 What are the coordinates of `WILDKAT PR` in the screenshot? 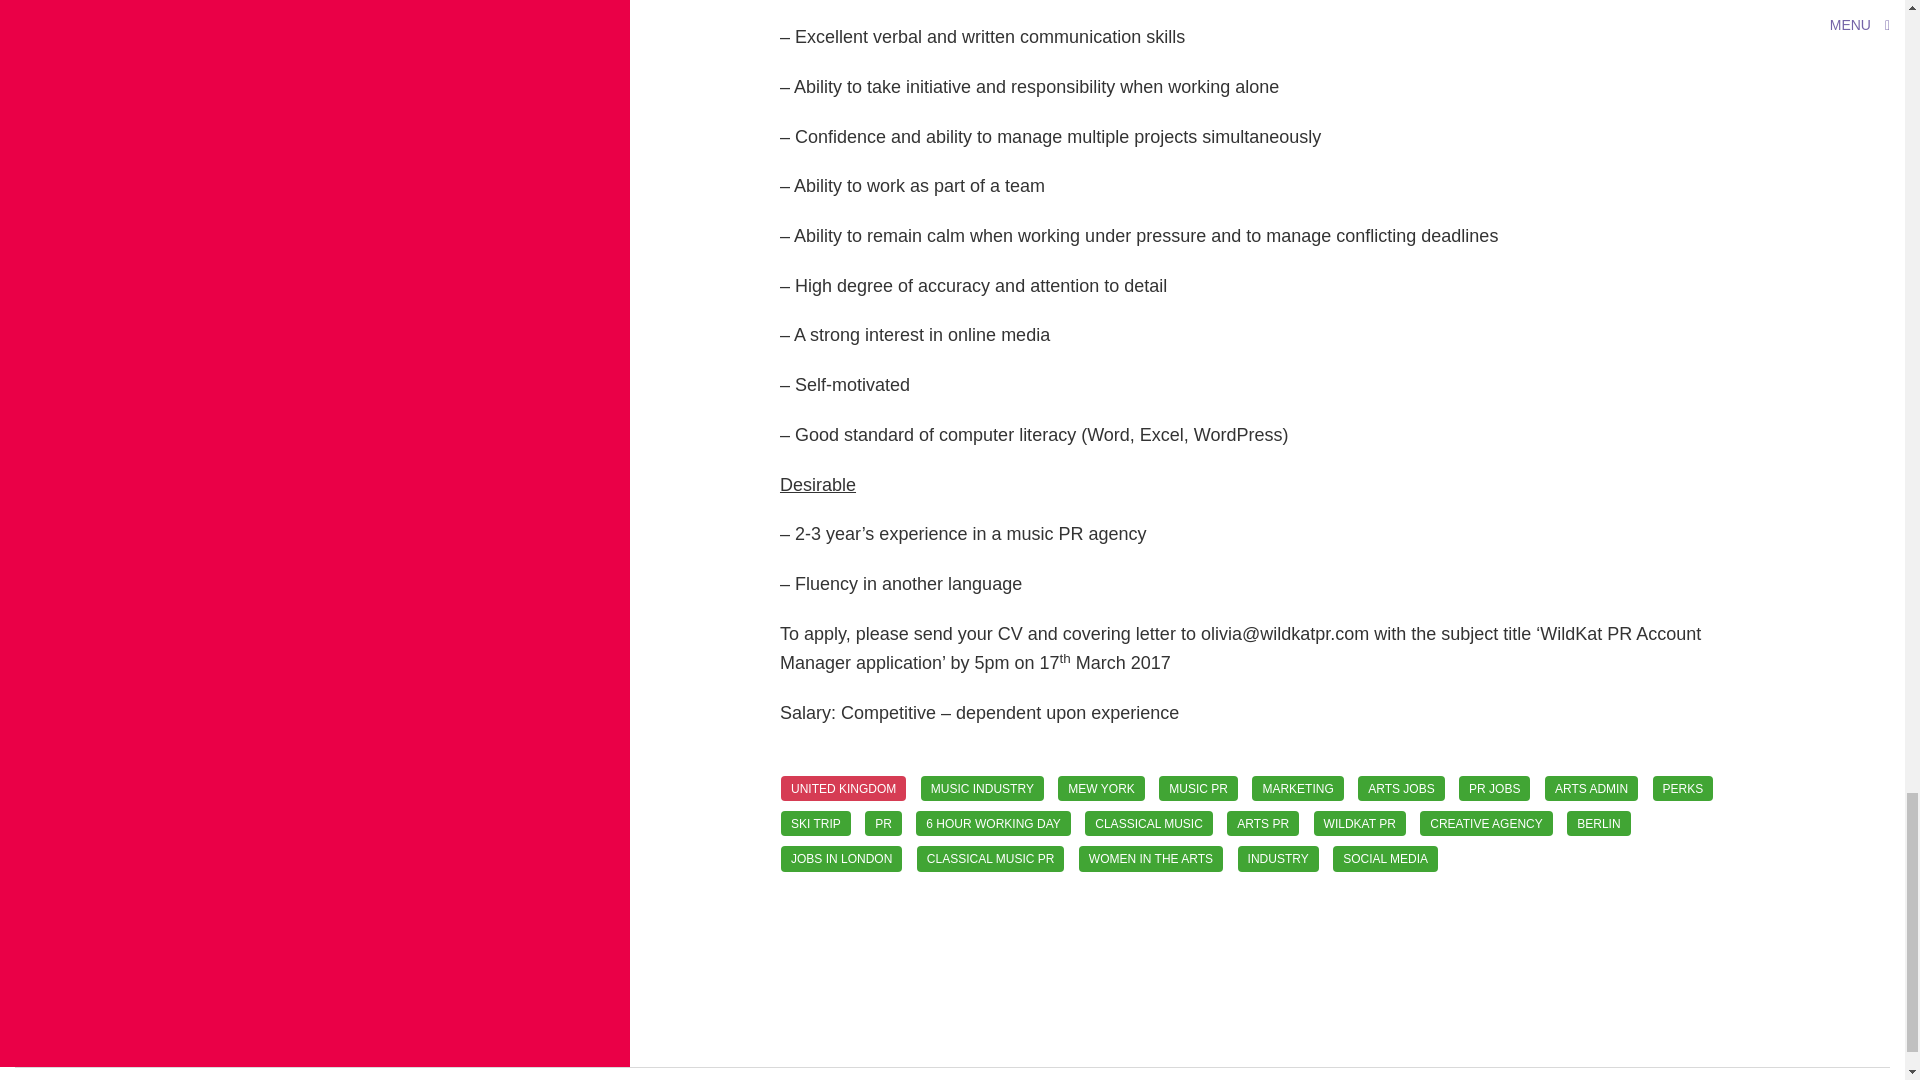 It's located at (1359, 823).